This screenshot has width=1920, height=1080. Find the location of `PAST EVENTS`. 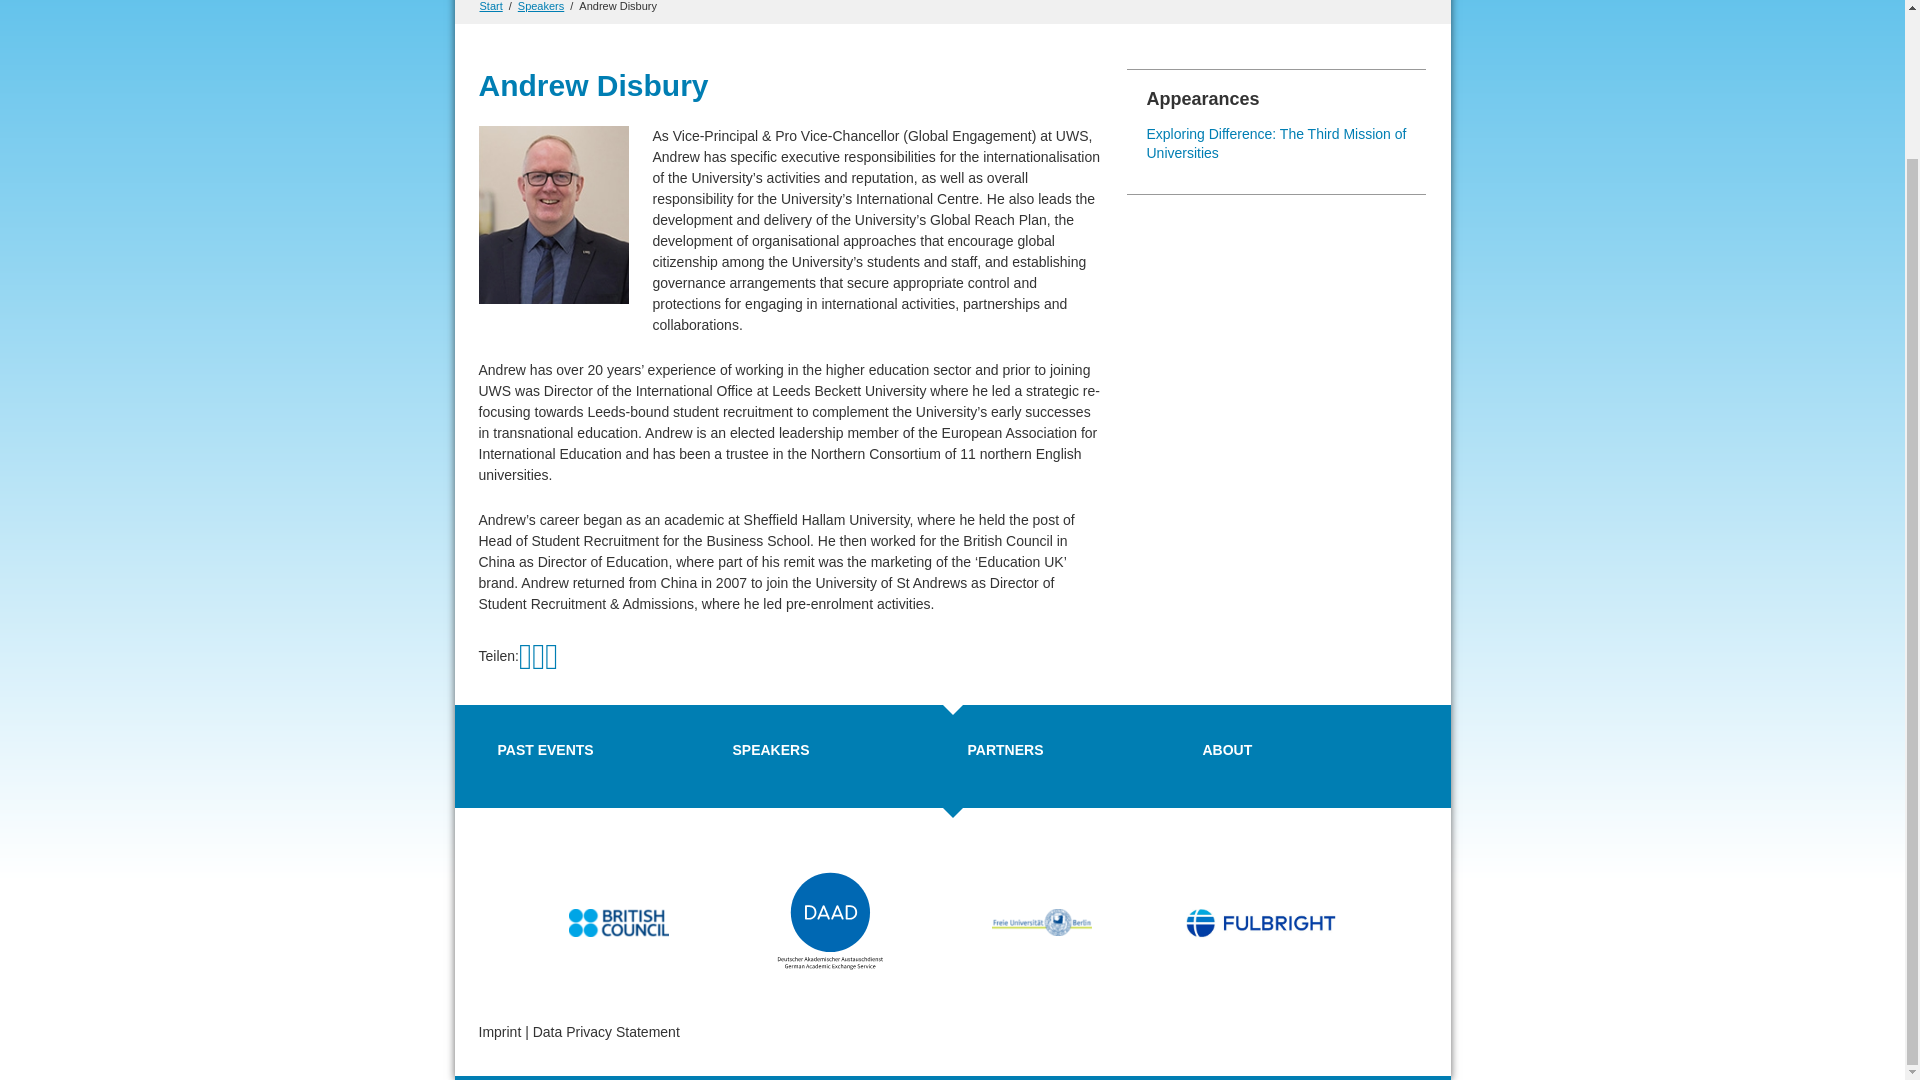

PAST EVENTS is located at coordinates (545, 750).